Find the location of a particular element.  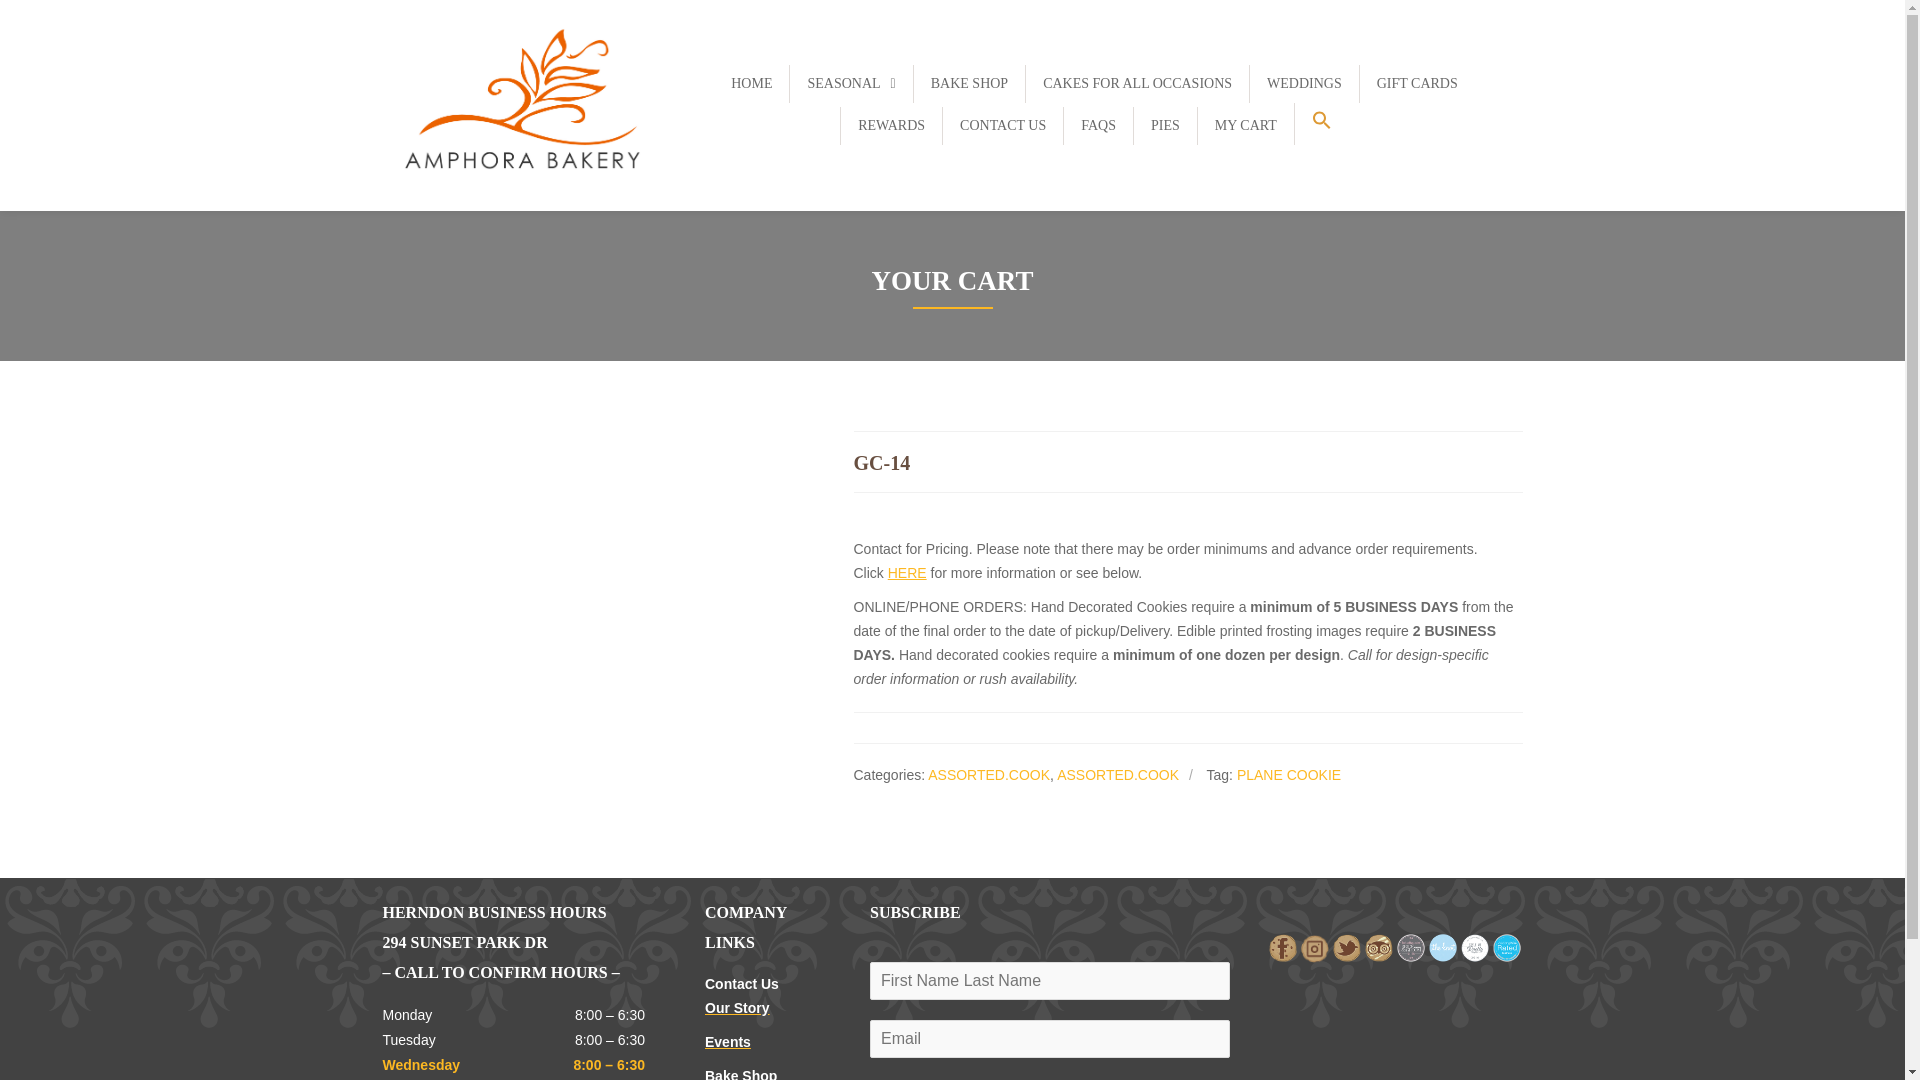

HERE is located at coordinates (907, 572).